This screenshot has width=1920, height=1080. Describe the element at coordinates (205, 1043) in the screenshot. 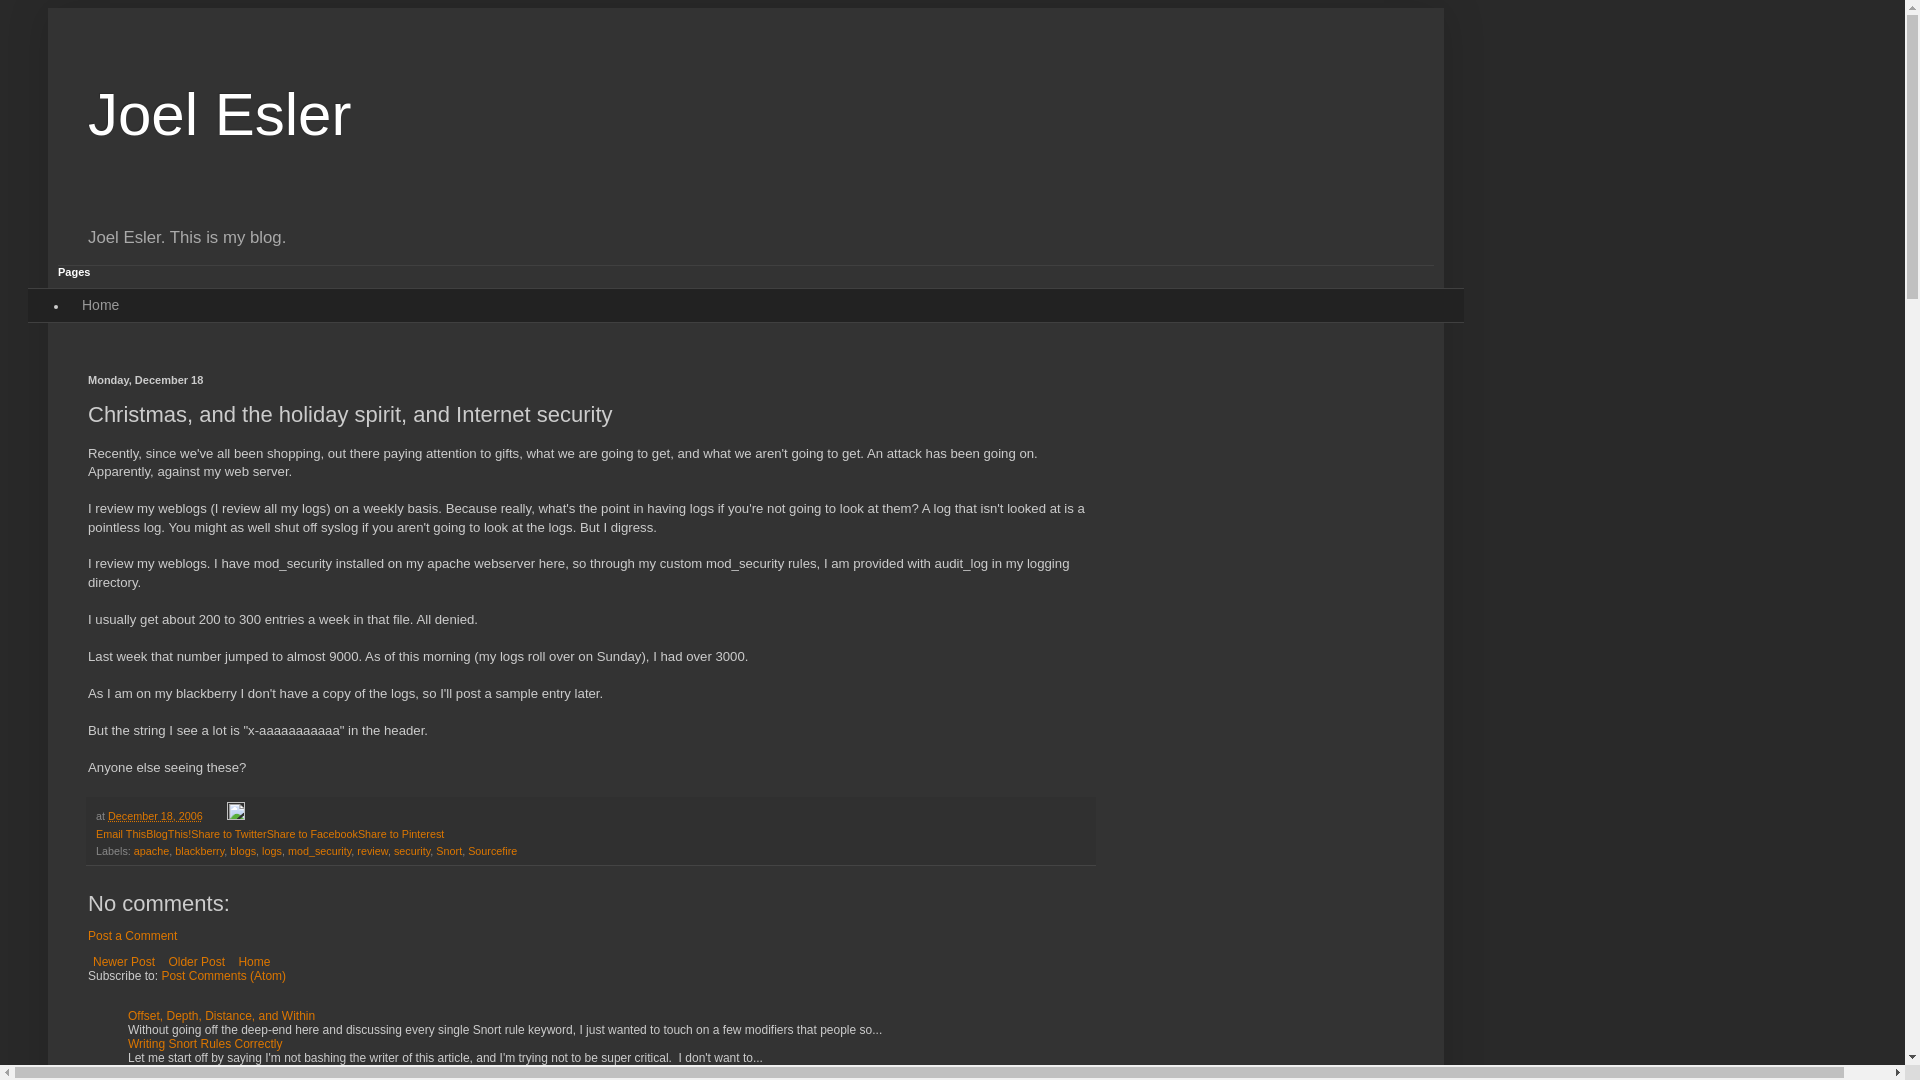

I see `Writing Snort Rules Correctly` at that location.